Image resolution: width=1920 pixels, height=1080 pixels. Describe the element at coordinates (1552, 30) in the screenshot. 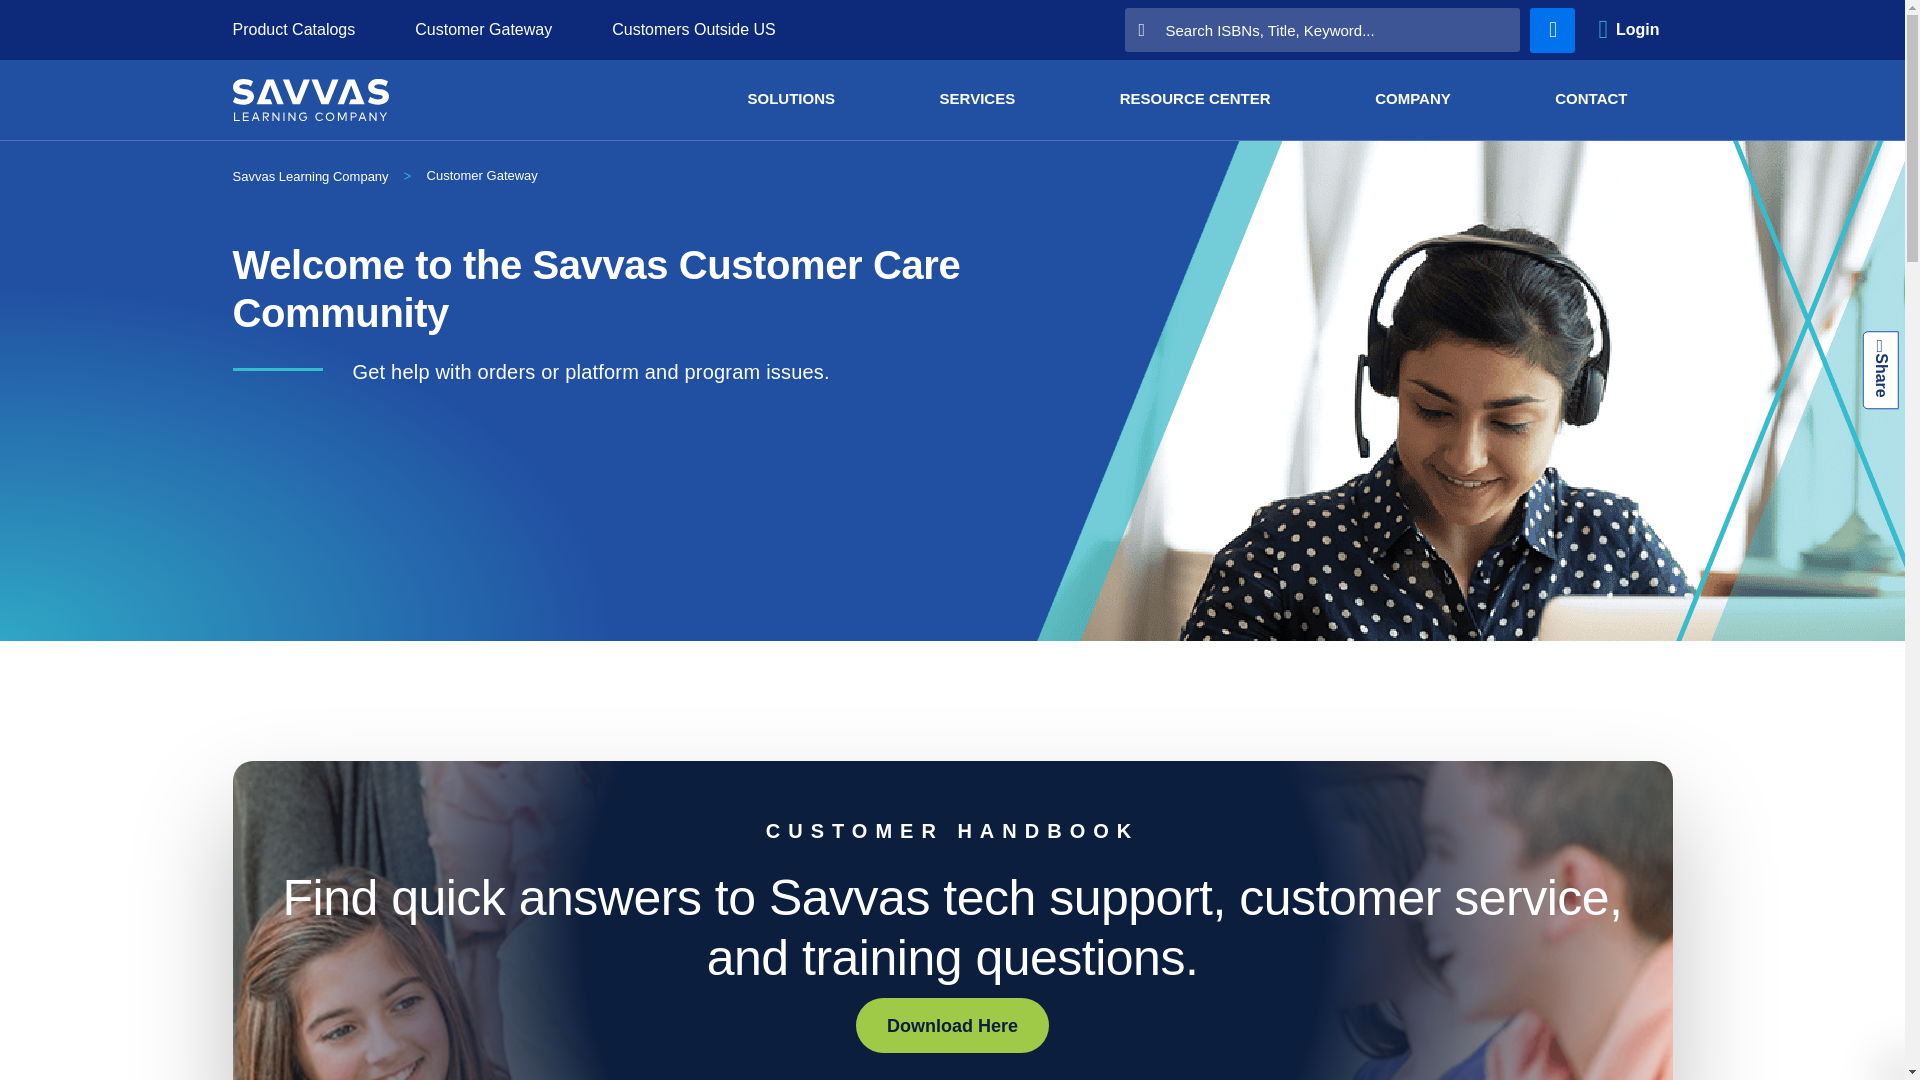

I see `Cart` at that location.